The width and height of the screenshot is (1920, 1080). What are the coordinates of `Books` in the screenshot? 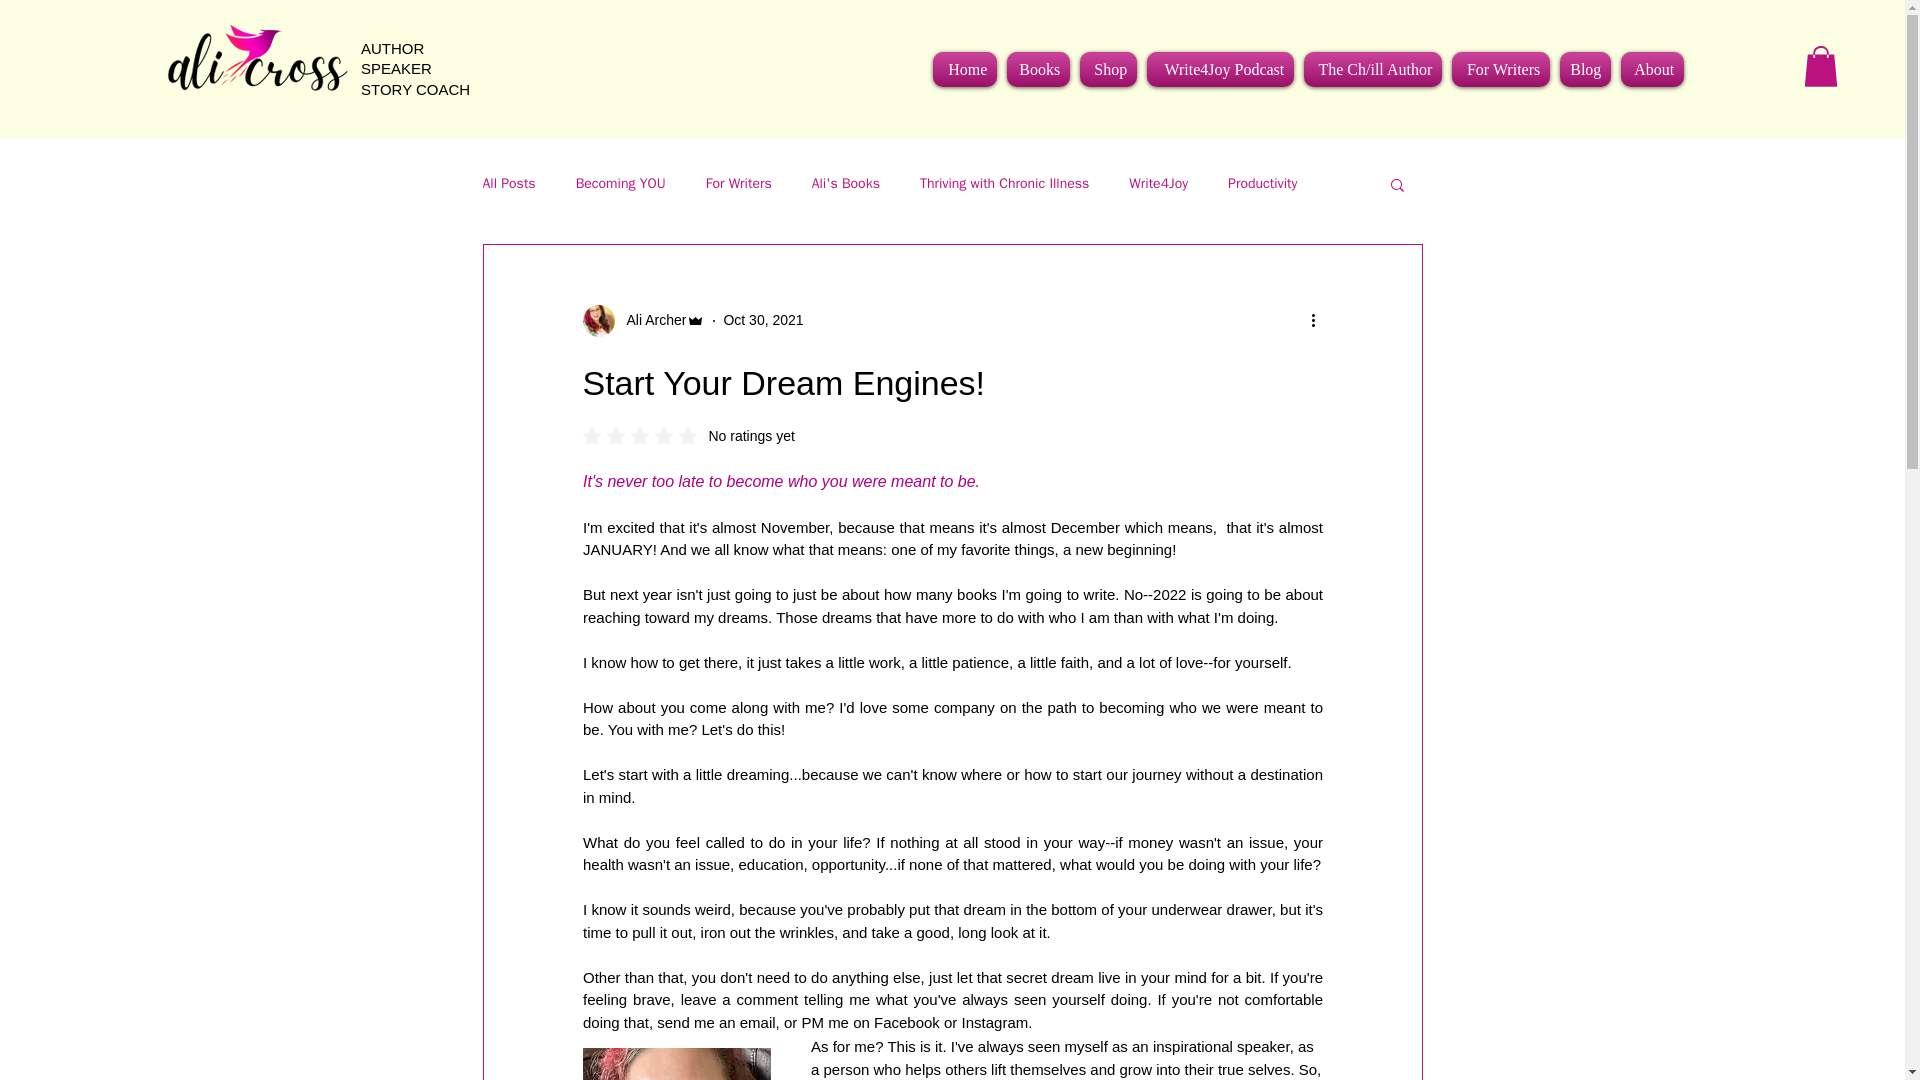 It's located at (1038, 69).